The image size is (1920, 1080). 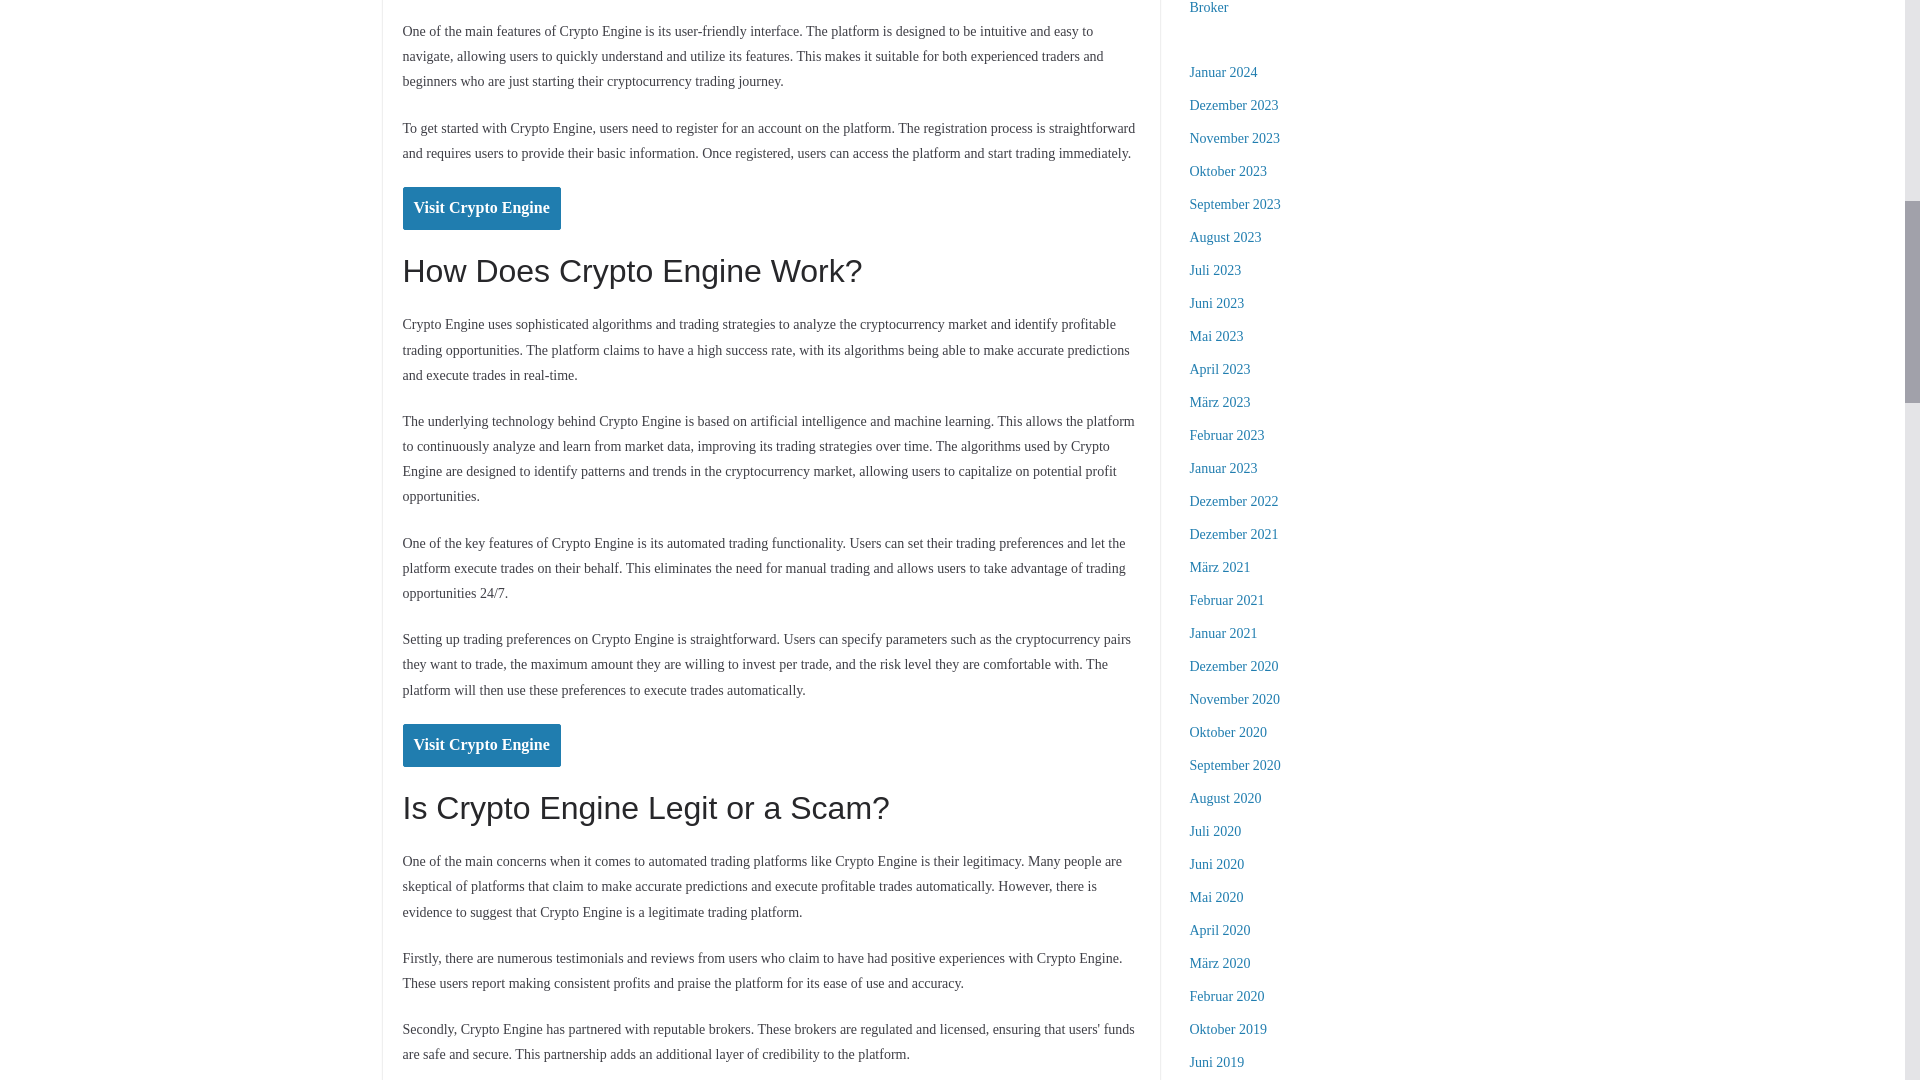 What do you see at coordinates (480, 208) in the screenshot?
I see `Visit Crypto Engine` at bounding box center [480, 208].